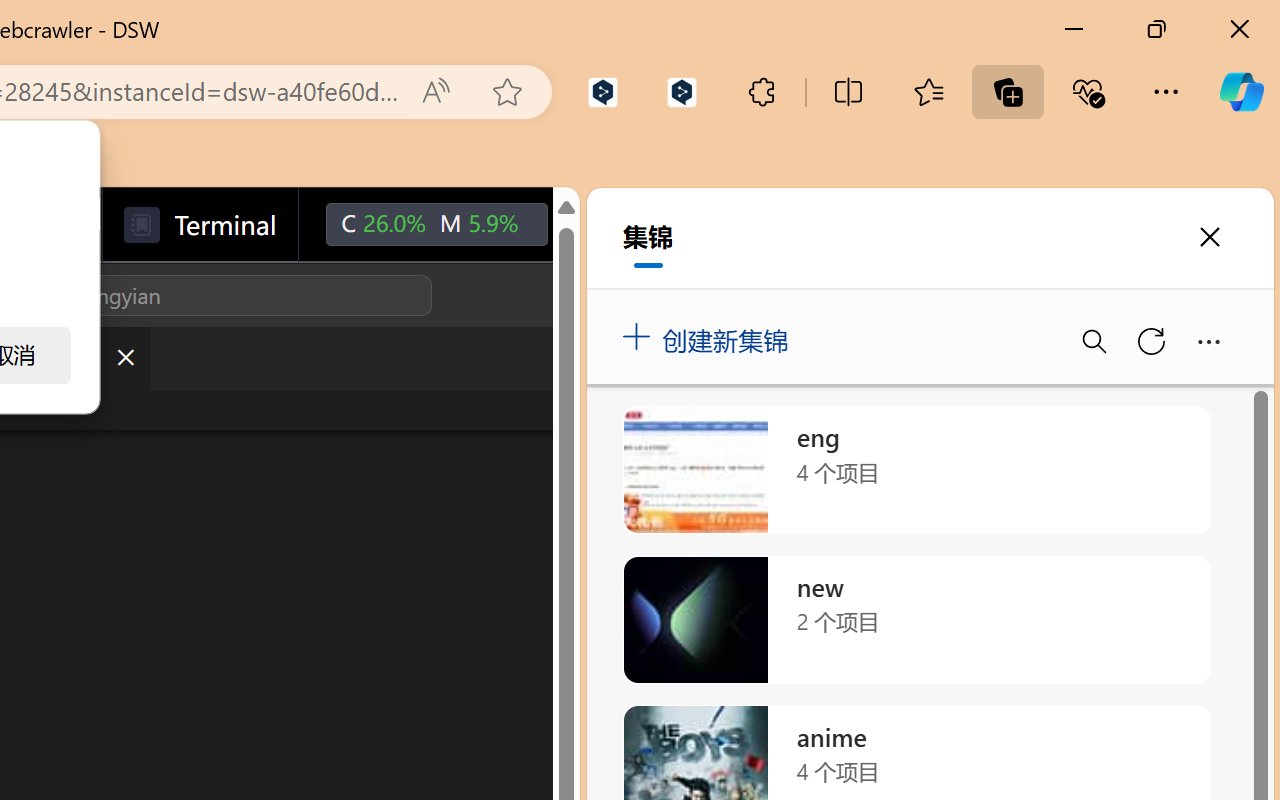  Describe the element at coordinates (592, 220) in the screenshot. I see `icon` at that location.